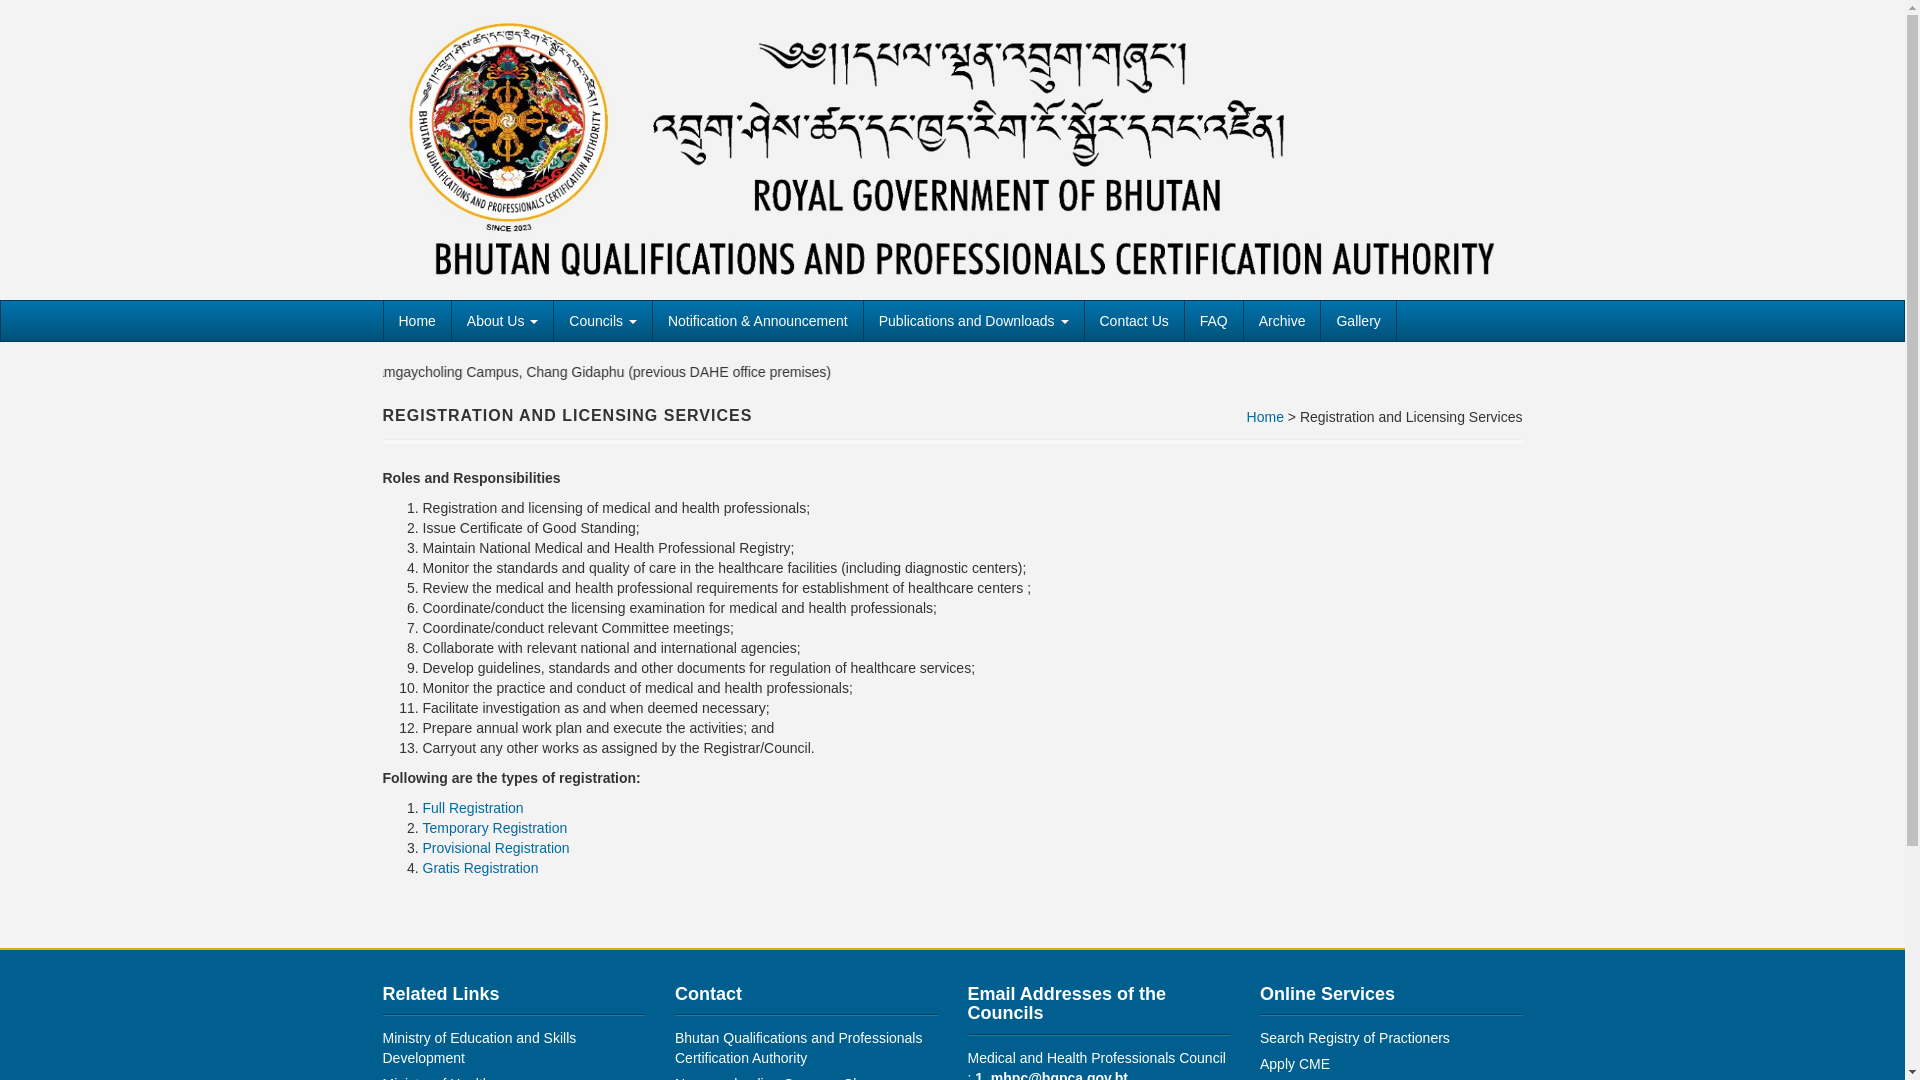 Image resolution: width=1920 pixels, height=1080 pixels. I want to click on Provisional Registration, so click(496, 848).